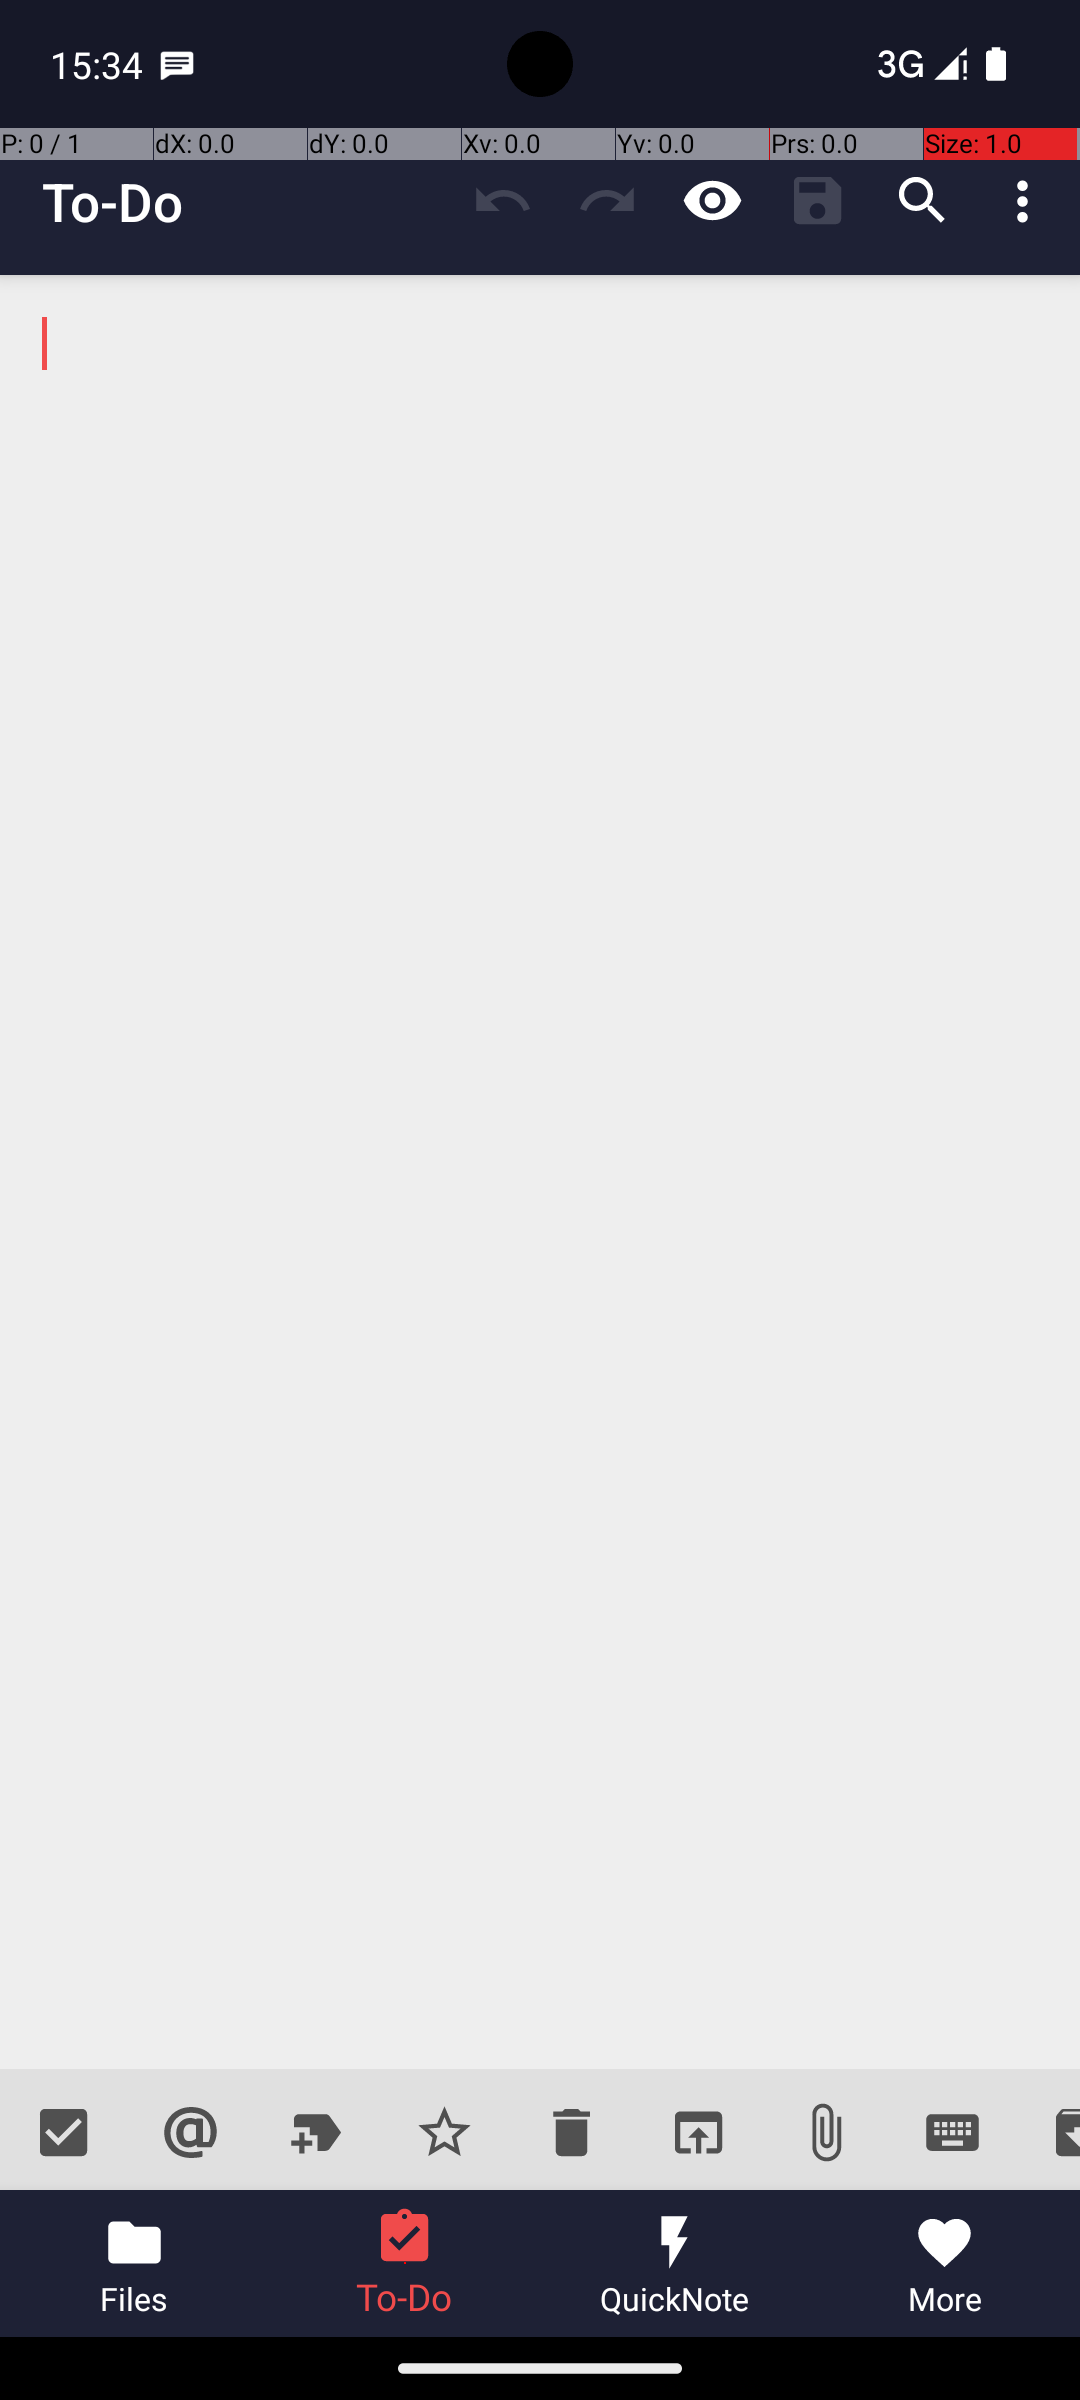 This screenshot has height=2400, width=1080. I want to click on Add context, so click(190, 2132).